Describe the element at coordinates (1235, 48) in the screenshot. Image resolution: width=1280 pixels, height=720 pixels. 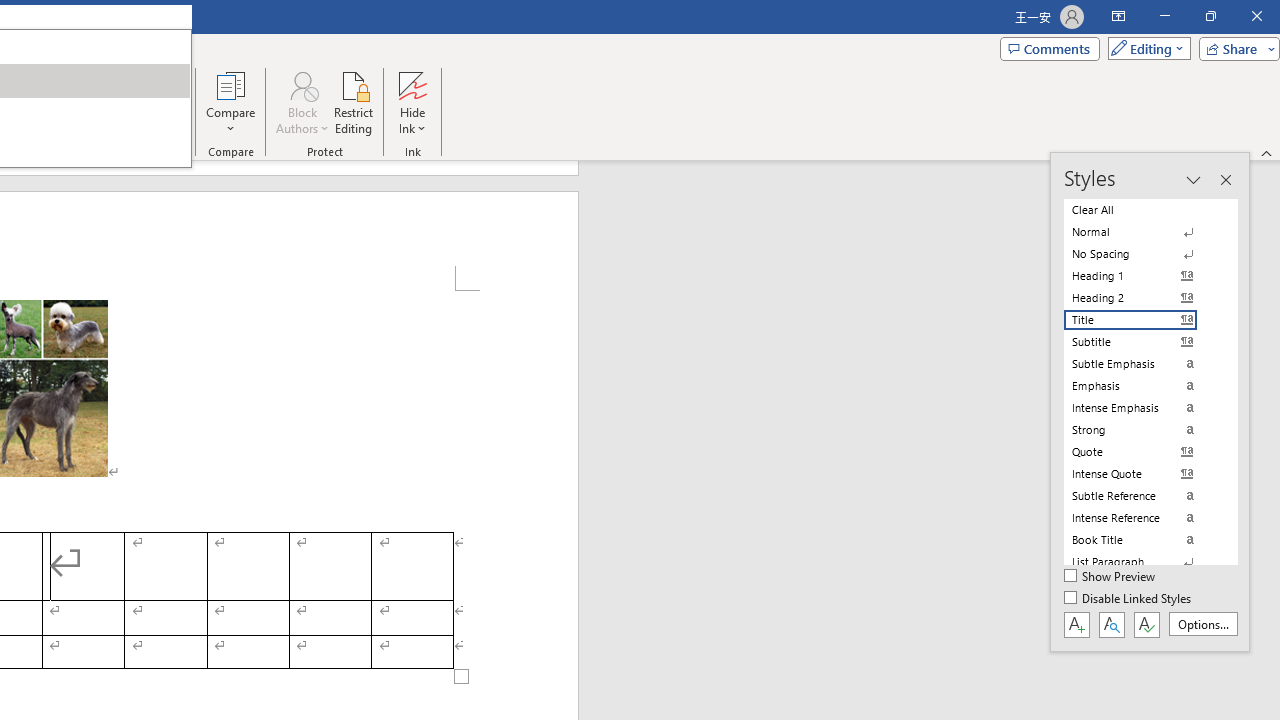
I see `Share` at that location.